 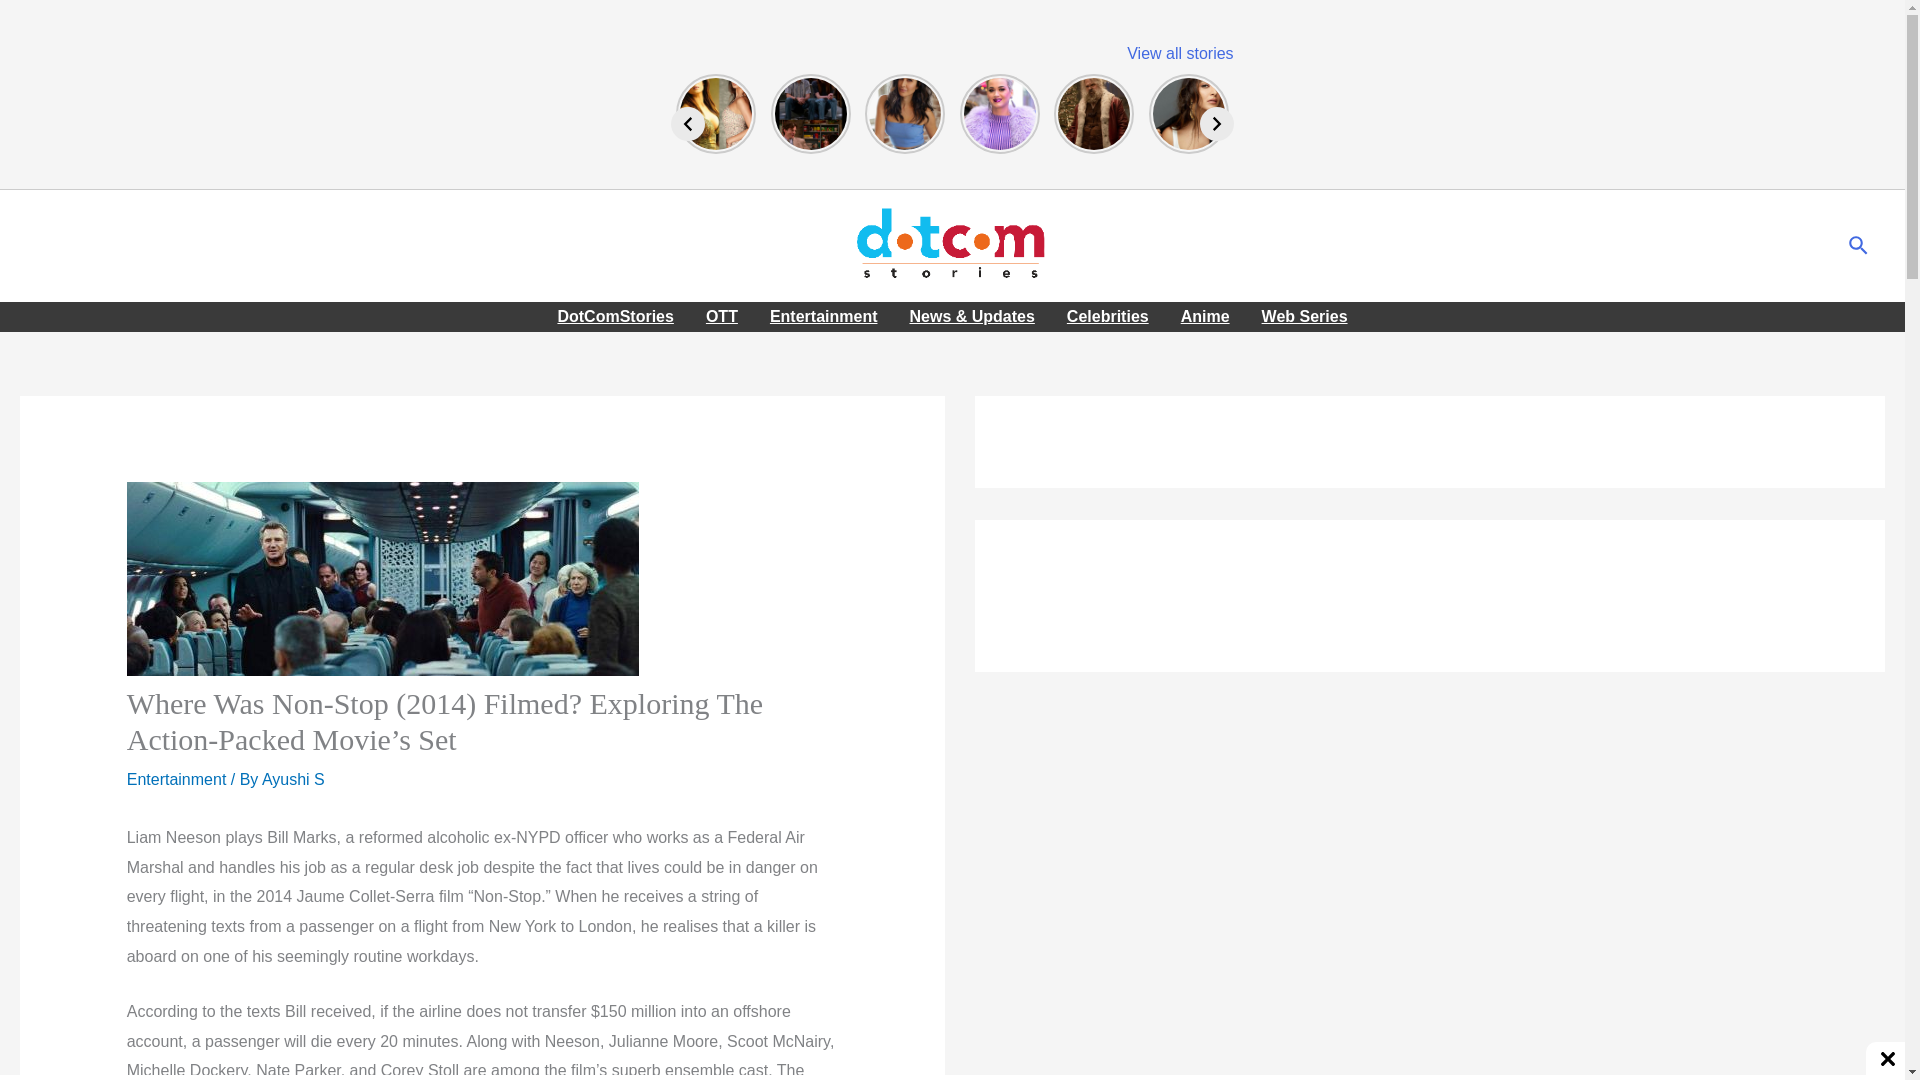 I want to click on View all stories, so click(x=1180, y=53).